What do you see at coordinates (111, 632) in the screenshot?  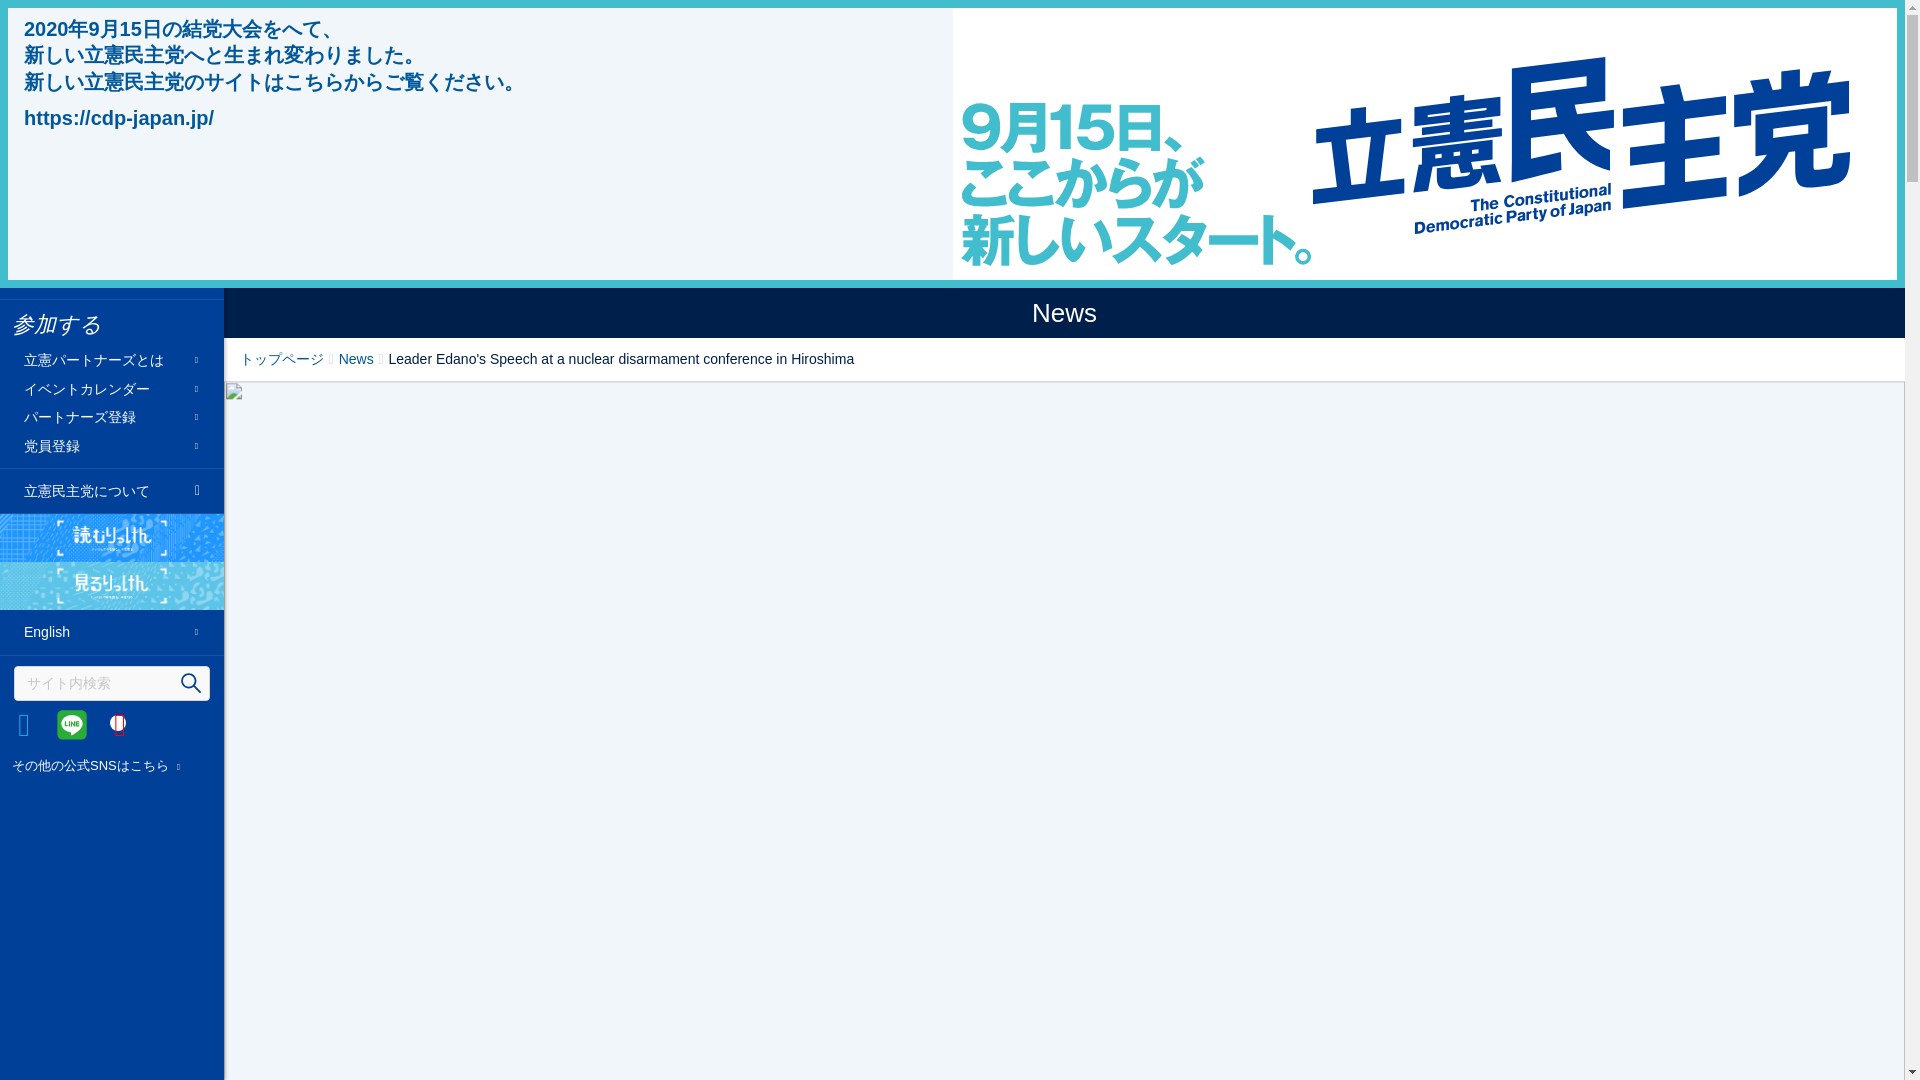 I see `English` at bounding box center [111, 632].